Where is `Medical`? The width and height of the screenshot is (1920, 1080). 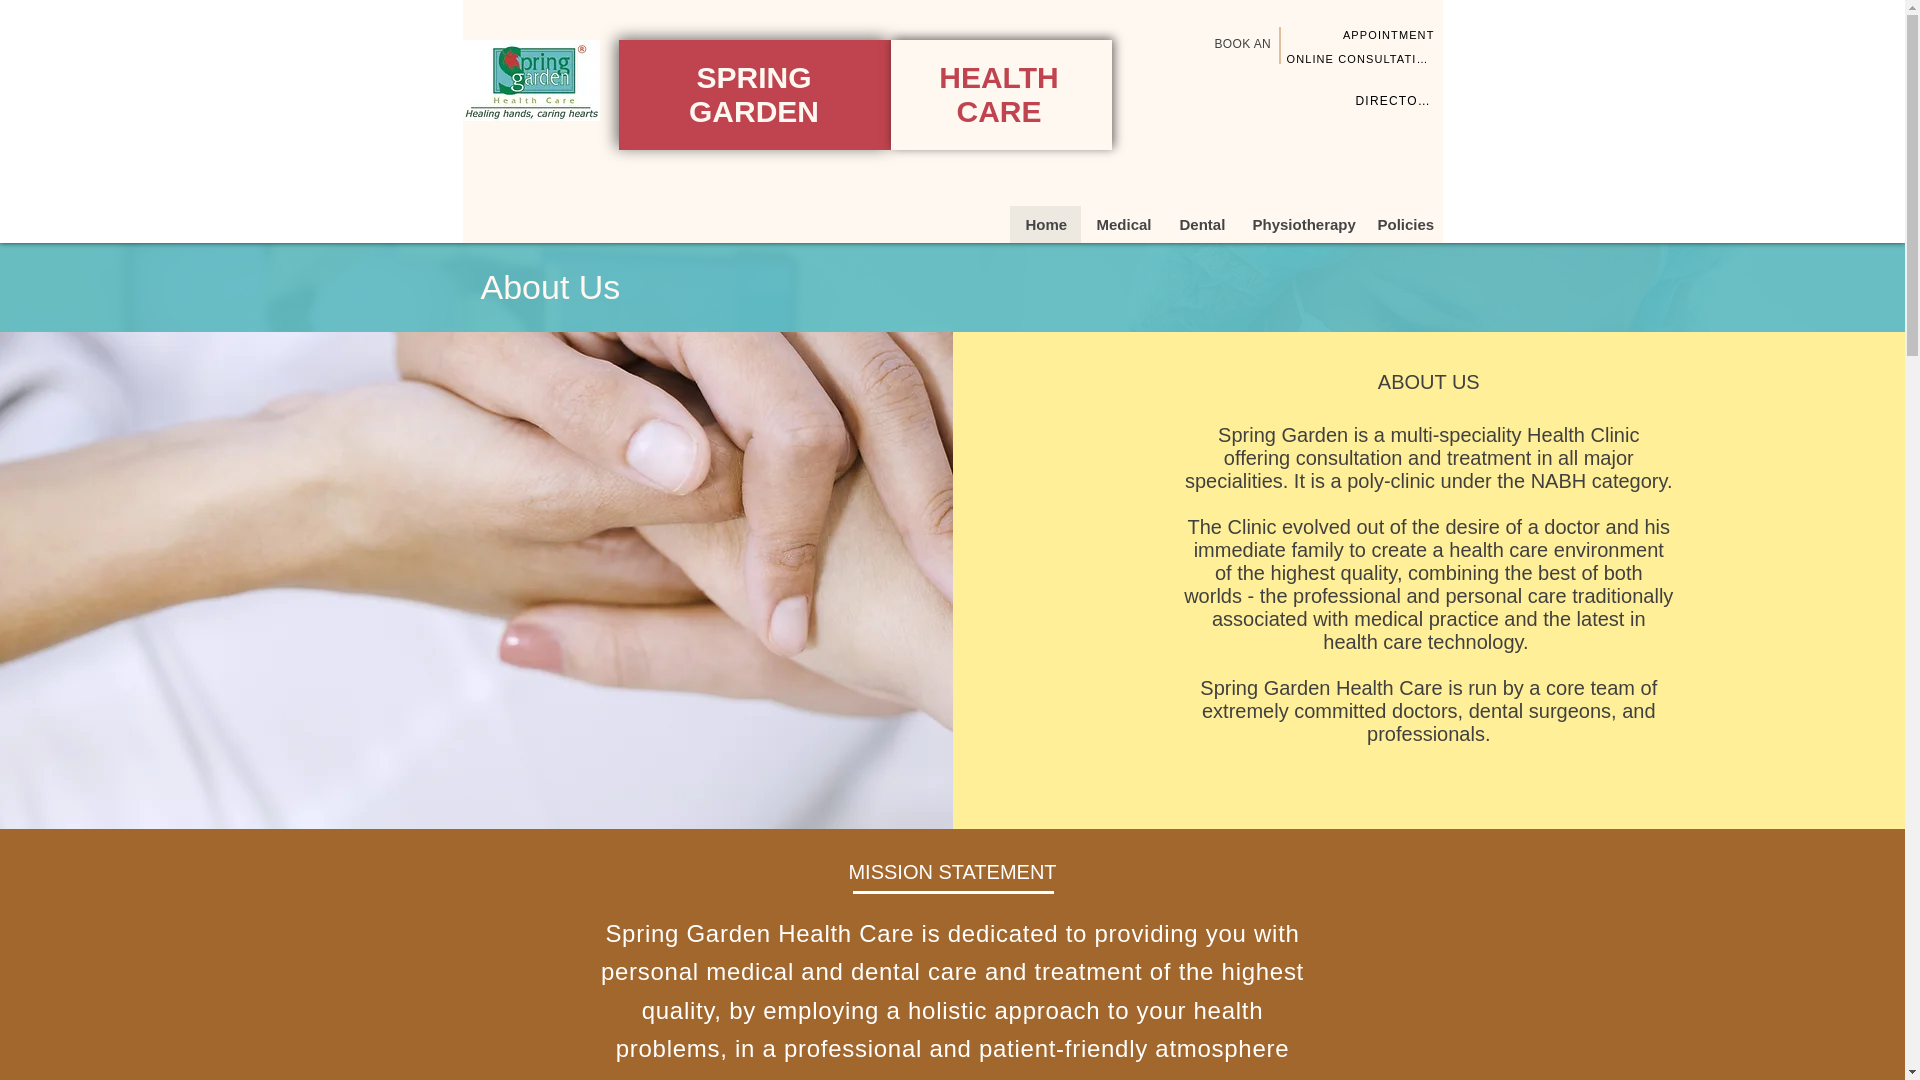
Medical is located at coordinates (1121, 224).